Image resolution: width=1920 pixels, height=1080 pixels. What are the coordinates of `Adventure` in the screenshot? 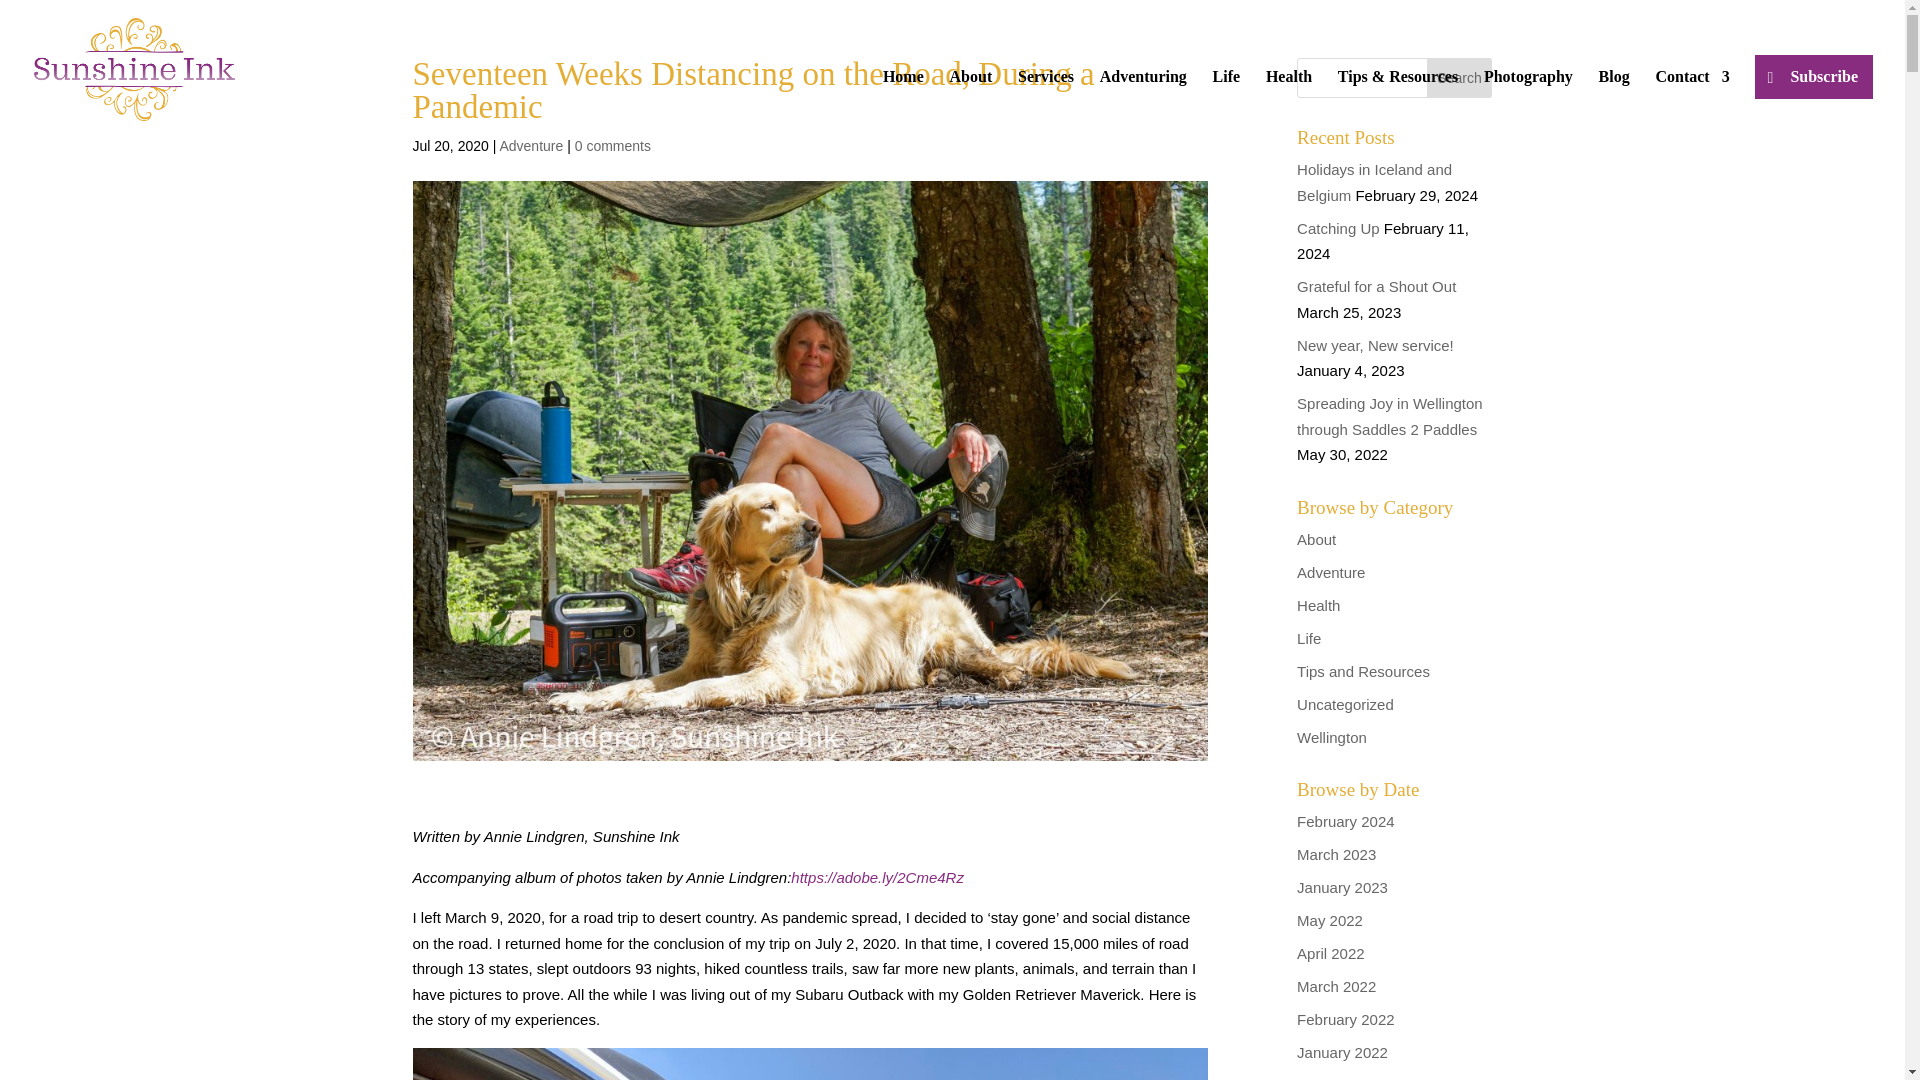 It's located at (530, 146).